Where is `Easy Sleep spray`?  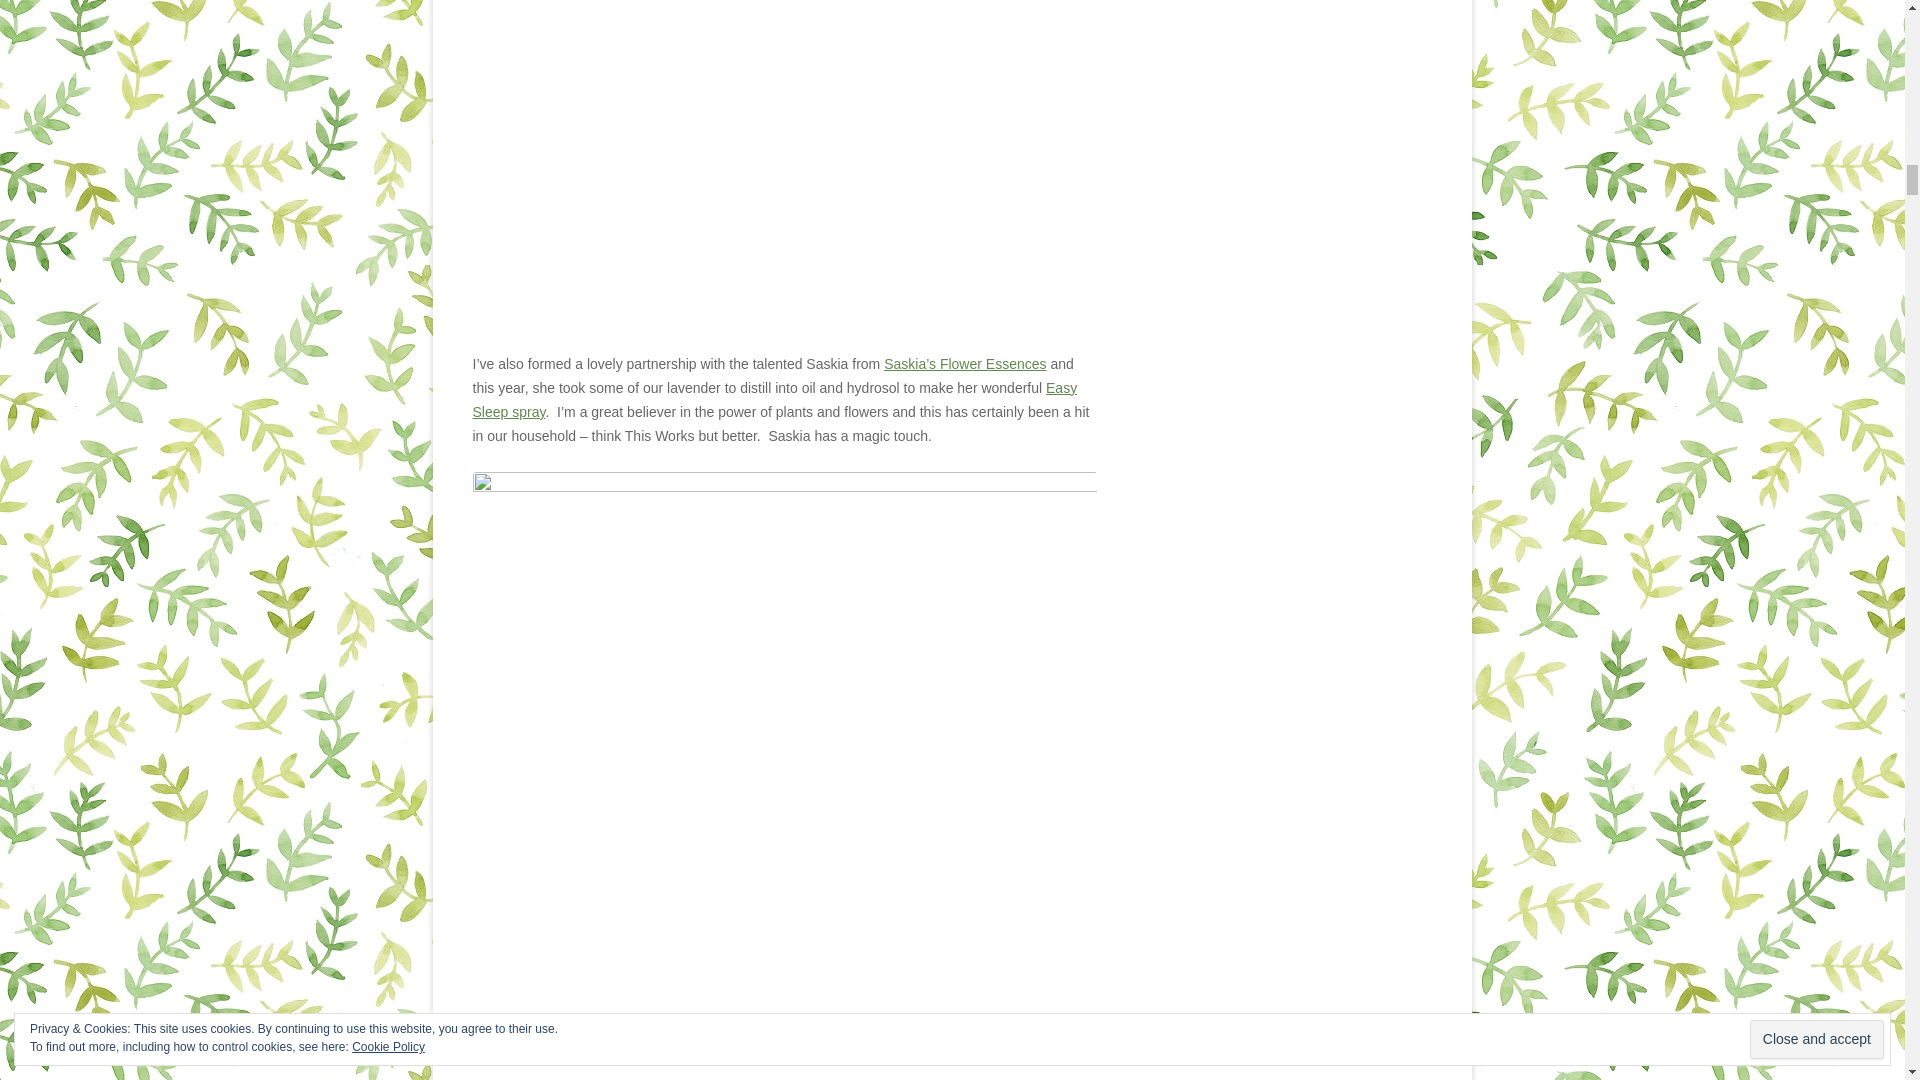
Easy Sleep spray is located at coordinates (774, 400).